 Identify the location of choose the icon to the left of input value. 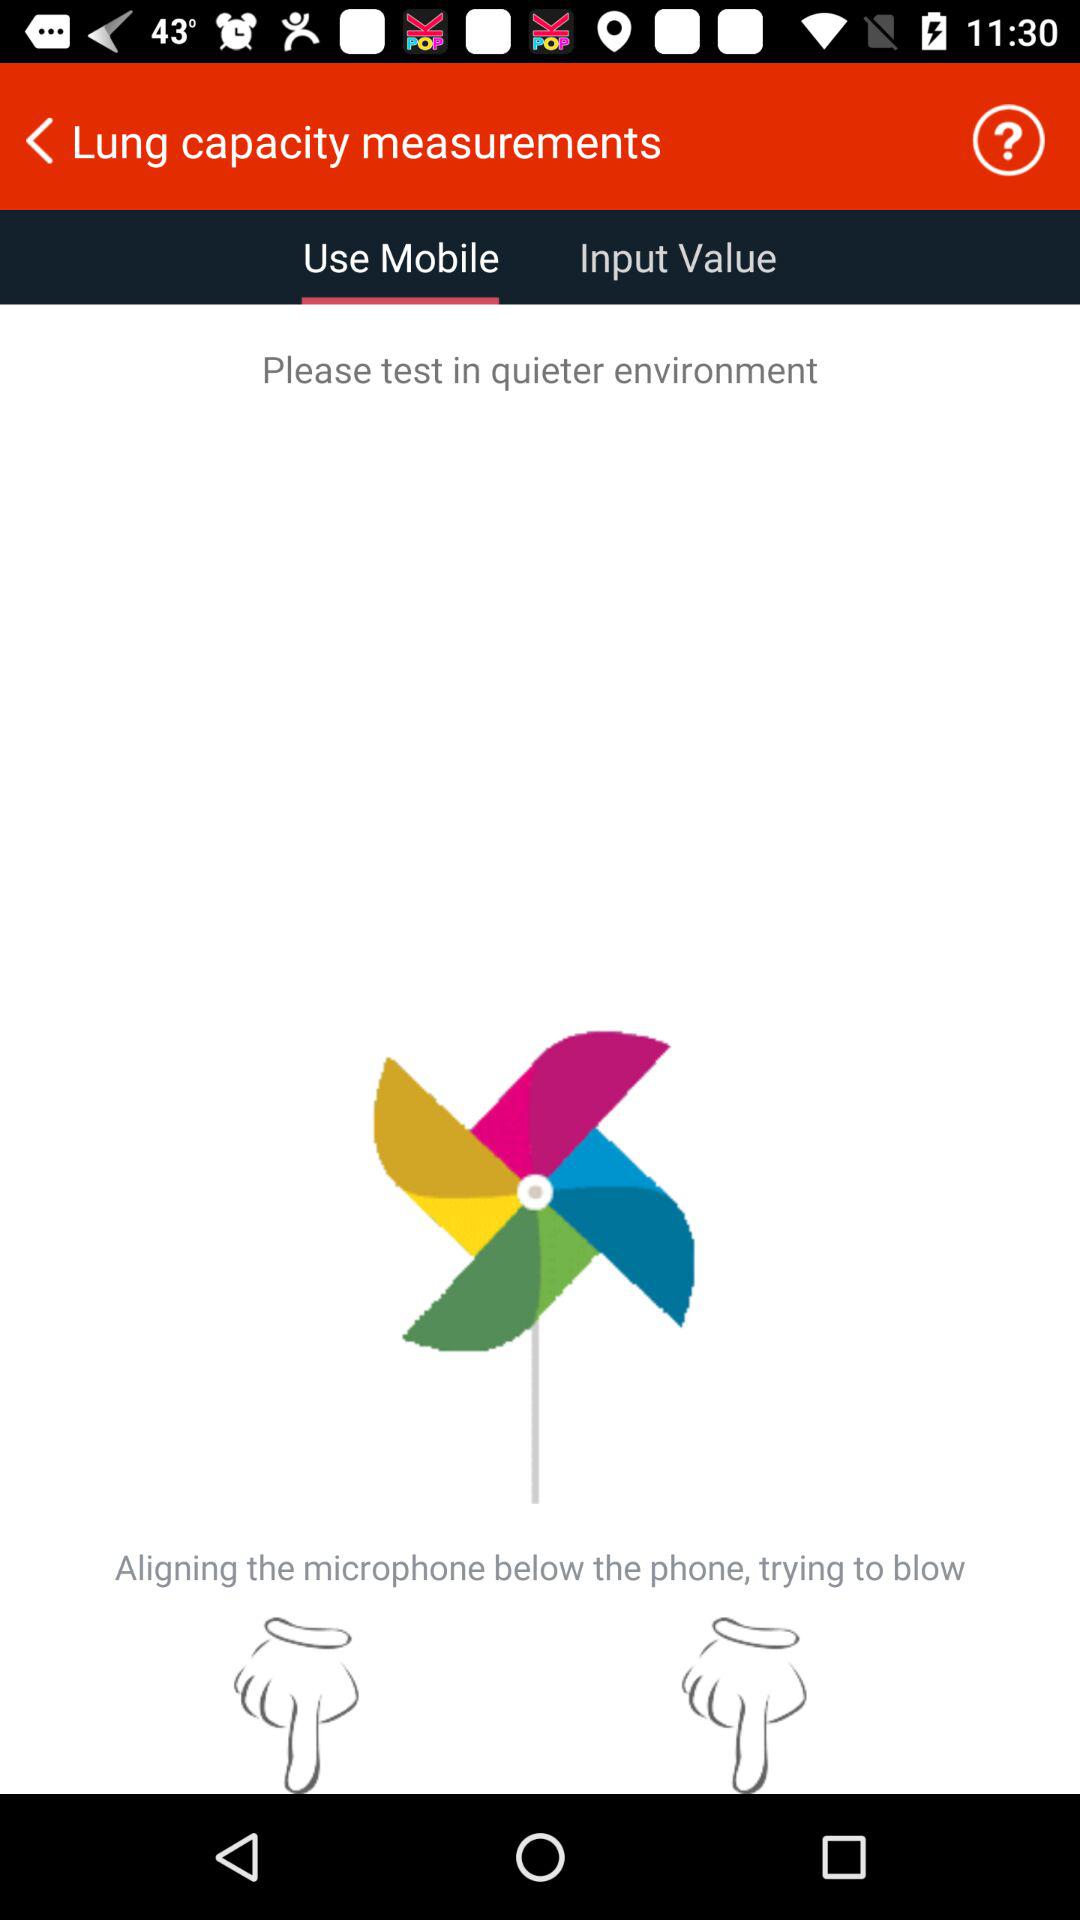
(401, 257).